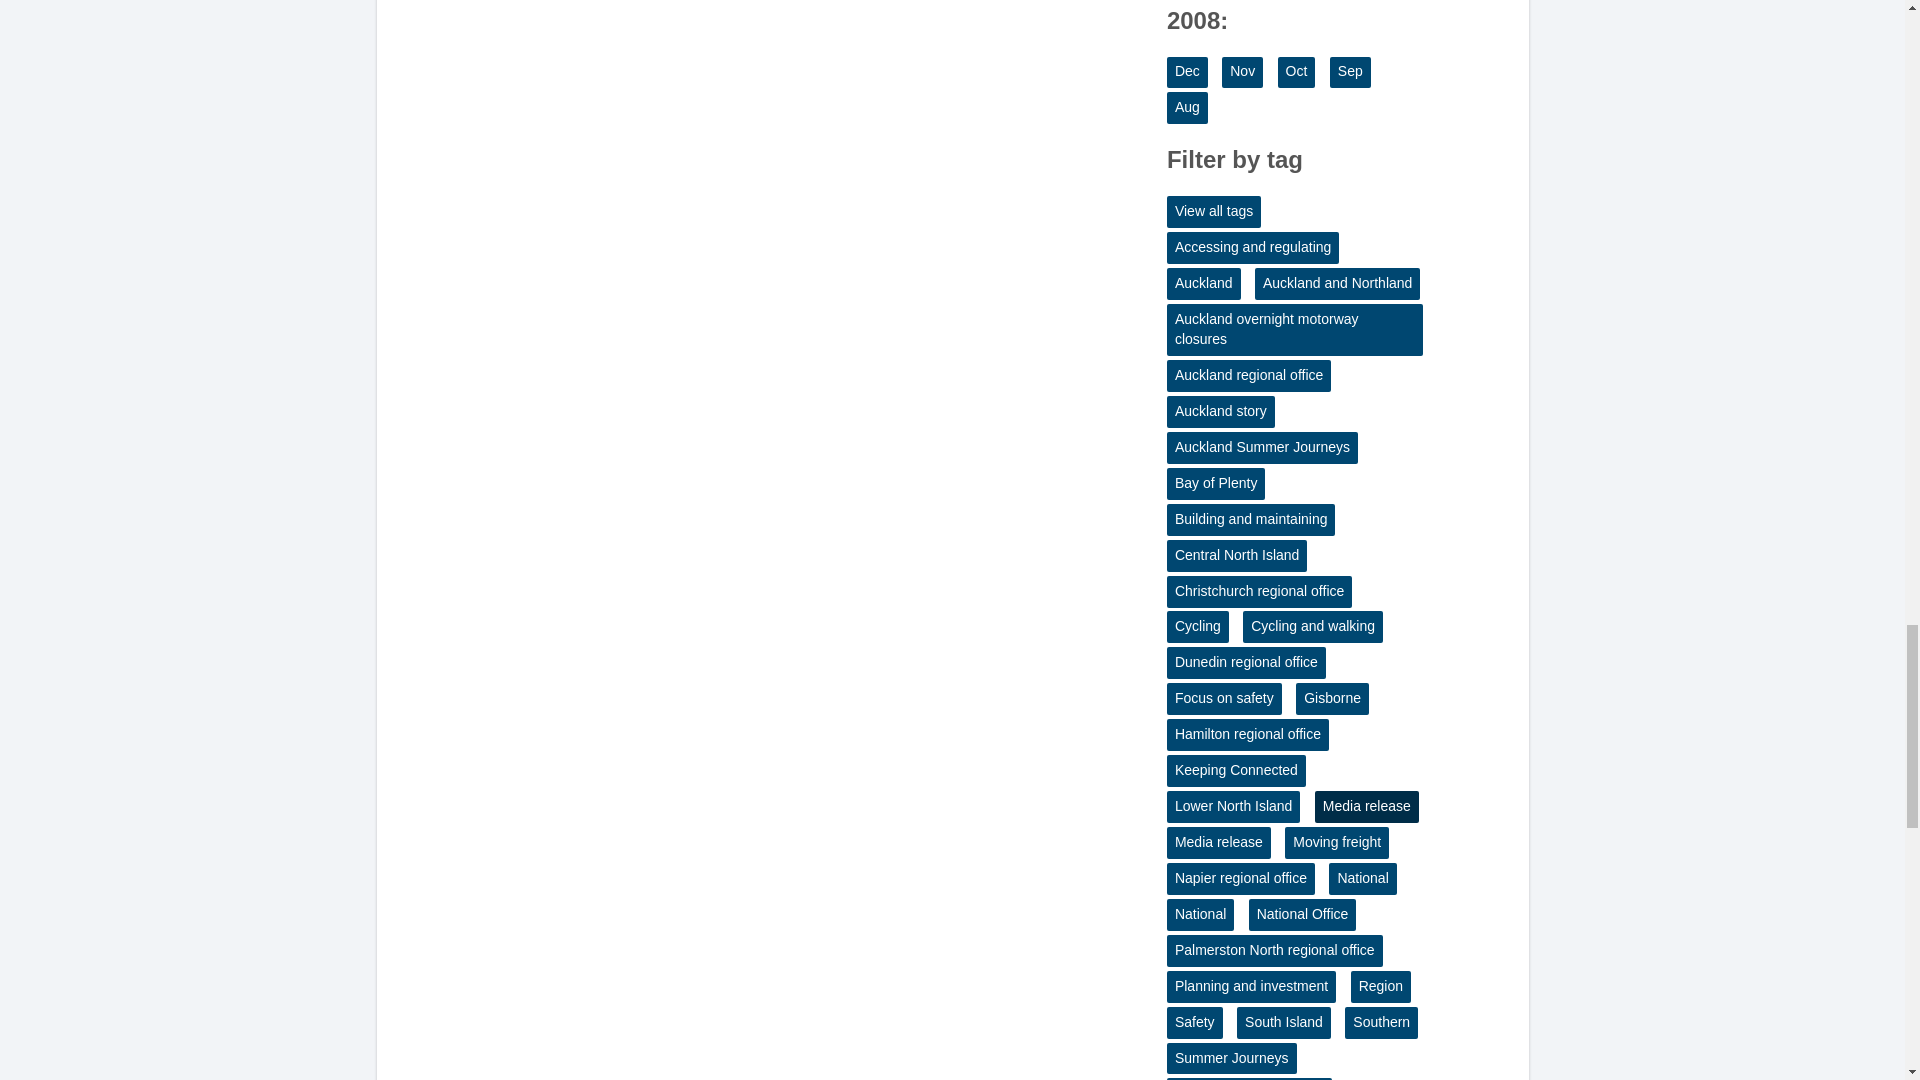 This screenshot has width=1920, height=1080. Describe the element at coordinates (1204, 284) in the screenshot. I see `View items tagged Auckland` at that location.